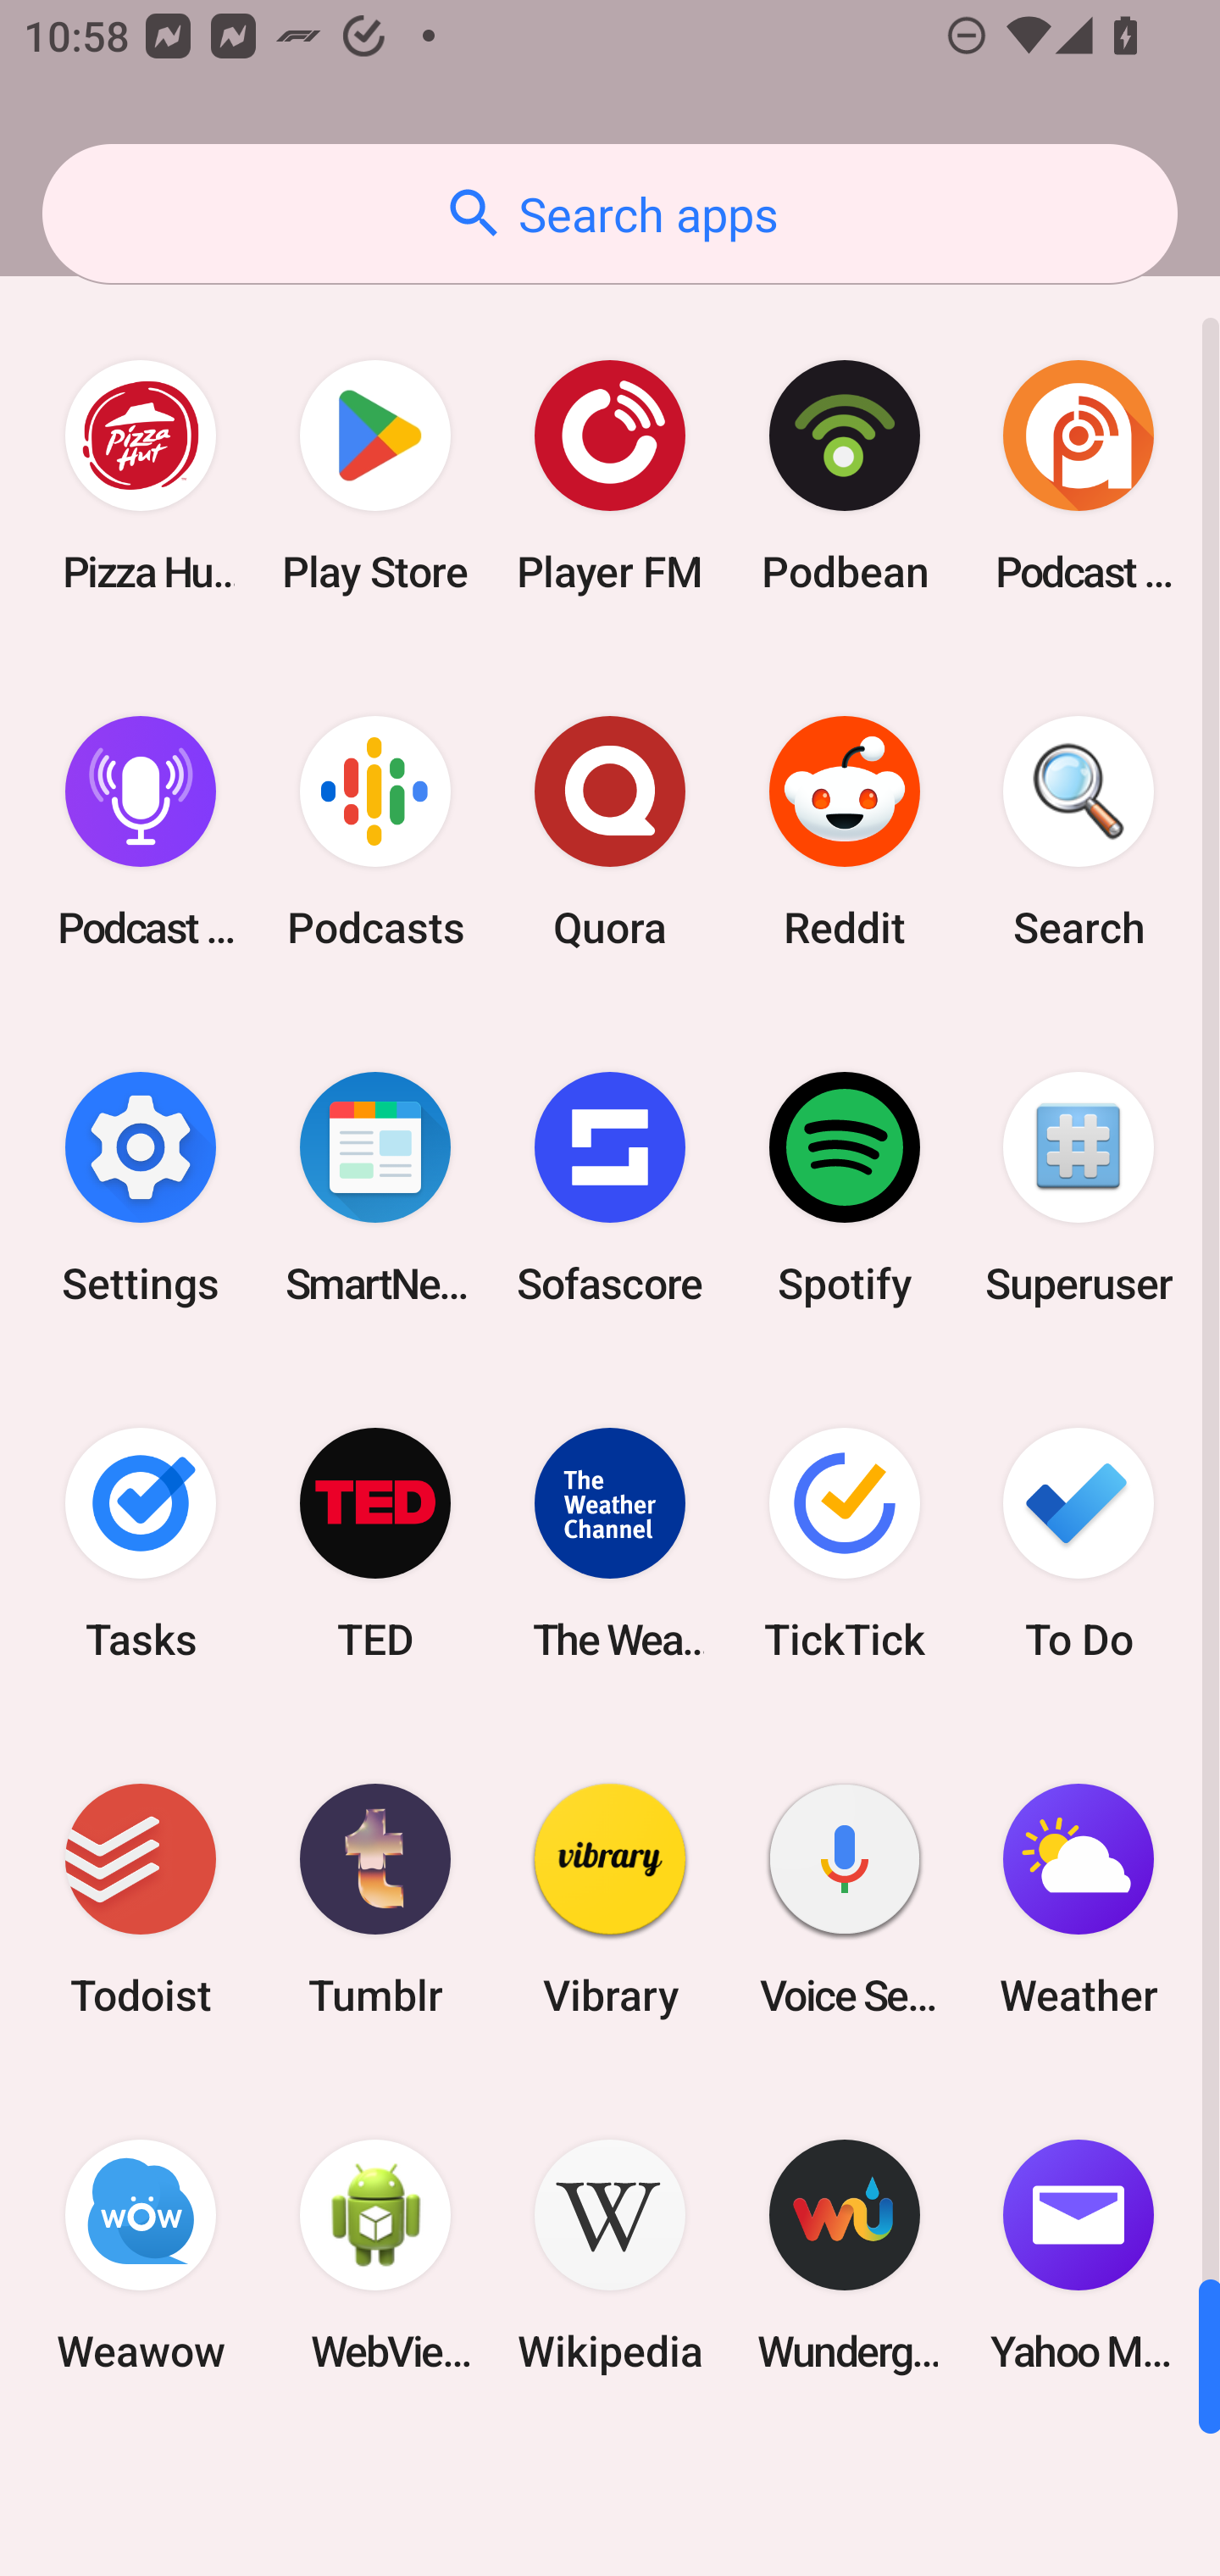  Describe the element at coordinates (844, 1187) in the screenshot. I see `Spotify` at that location.